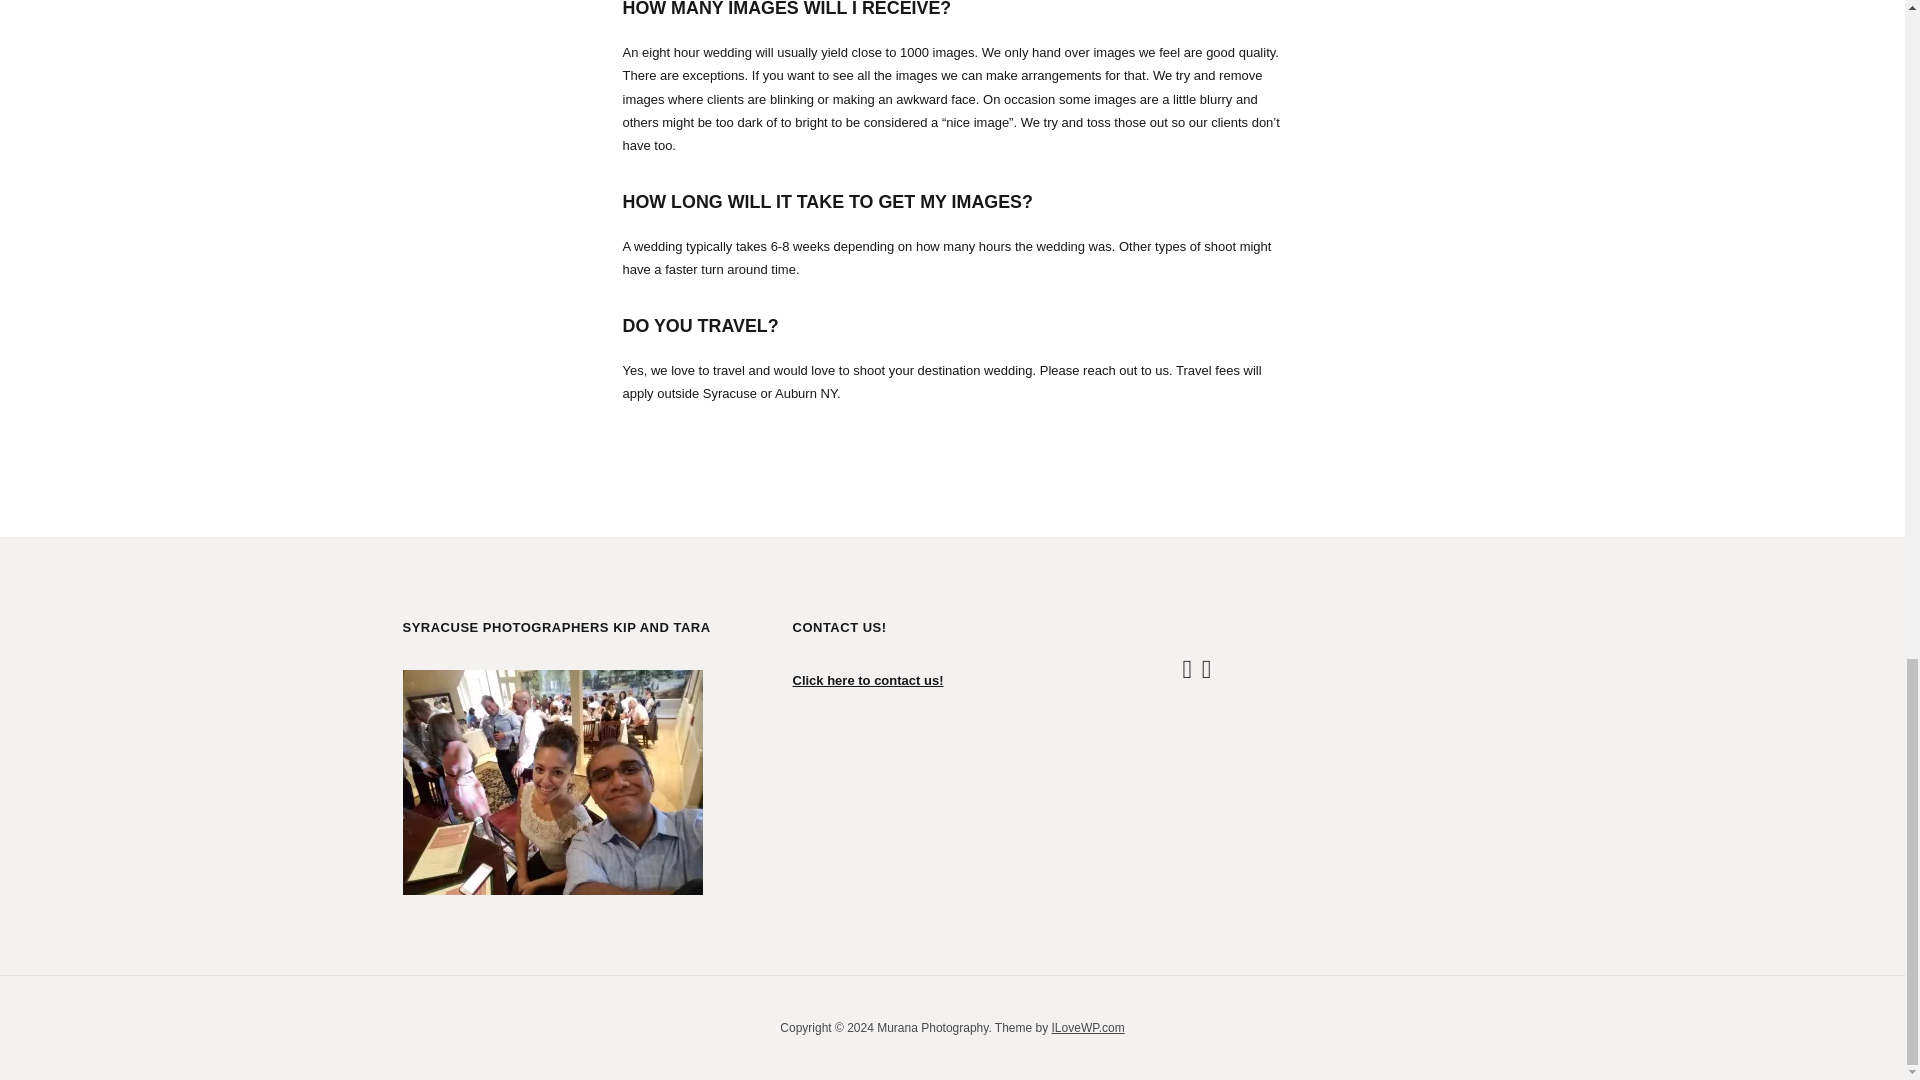  I want to click on ILoveWP.com, so click(1088, 1027).